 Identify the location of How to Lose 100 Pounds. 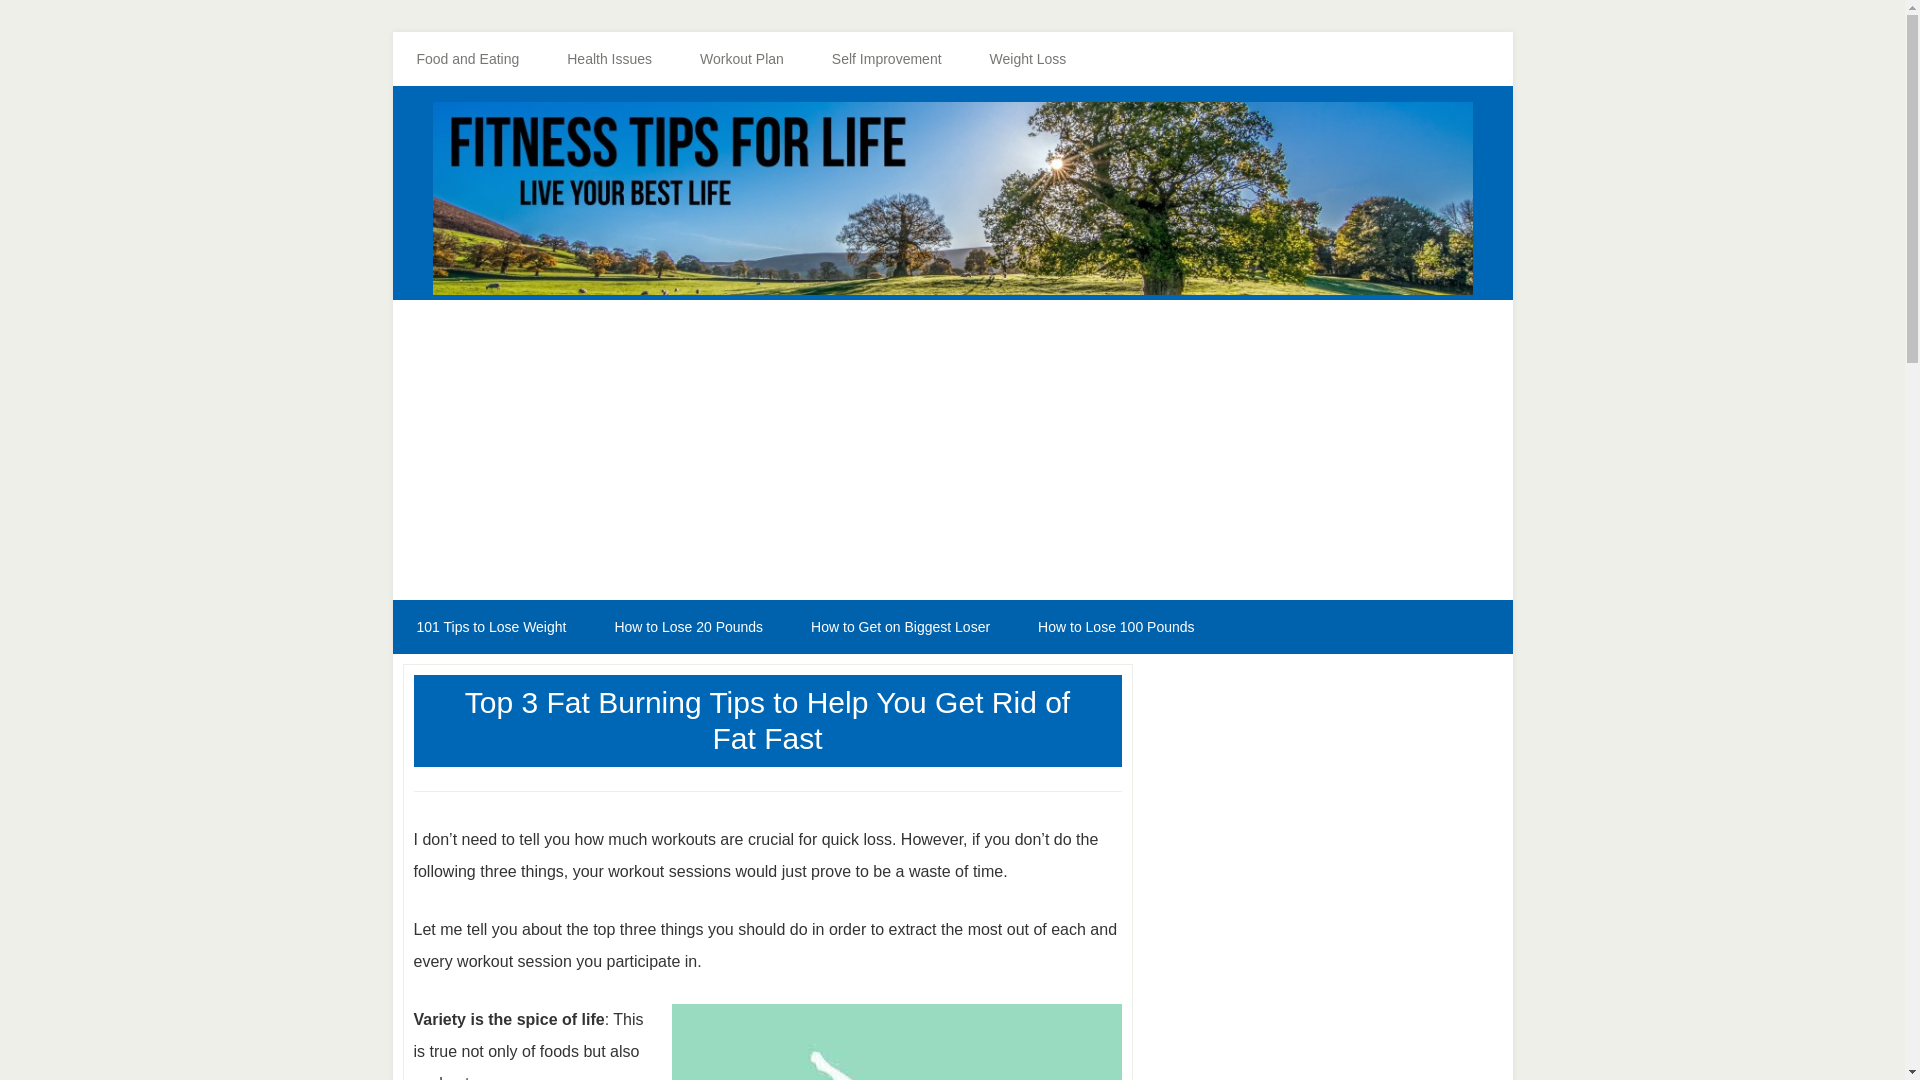
(1115, 627).